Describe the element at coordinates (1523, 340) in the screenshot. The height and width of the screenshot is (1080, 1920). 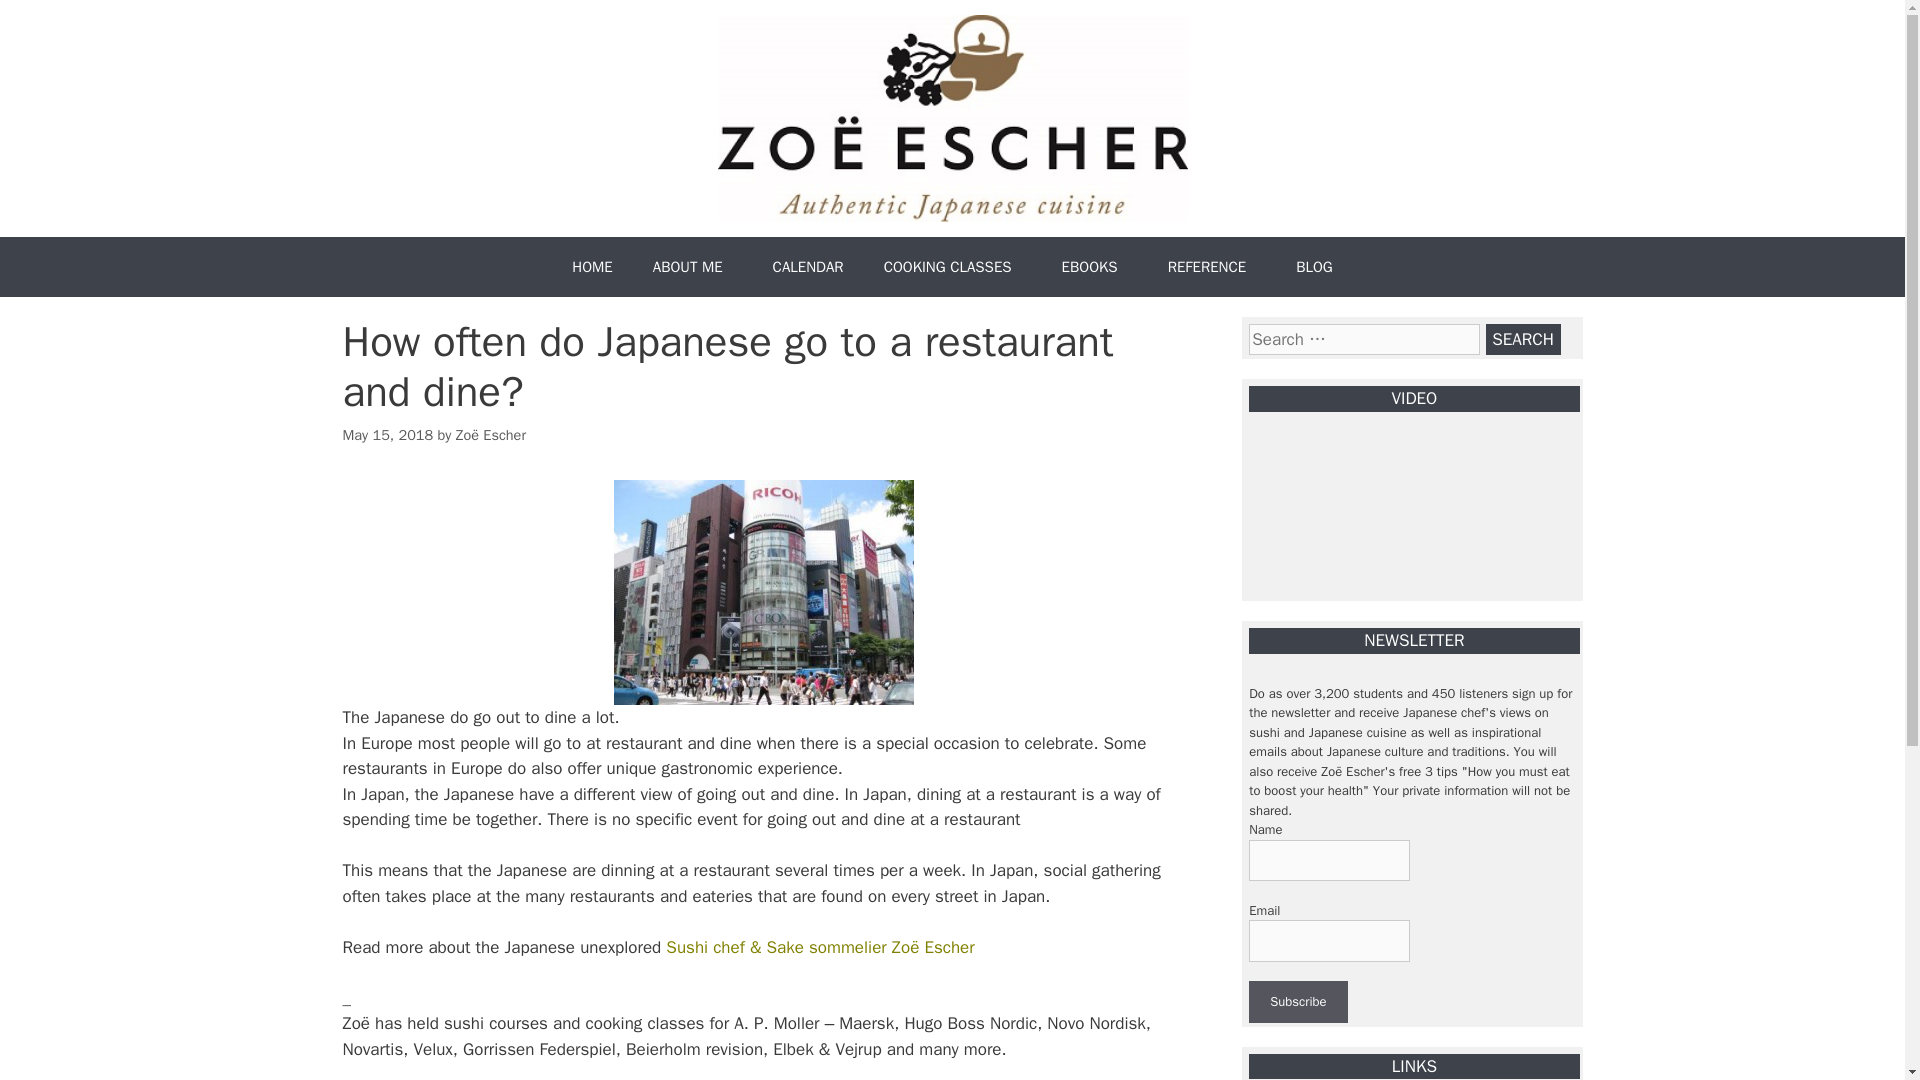
I see `Search` at that location.